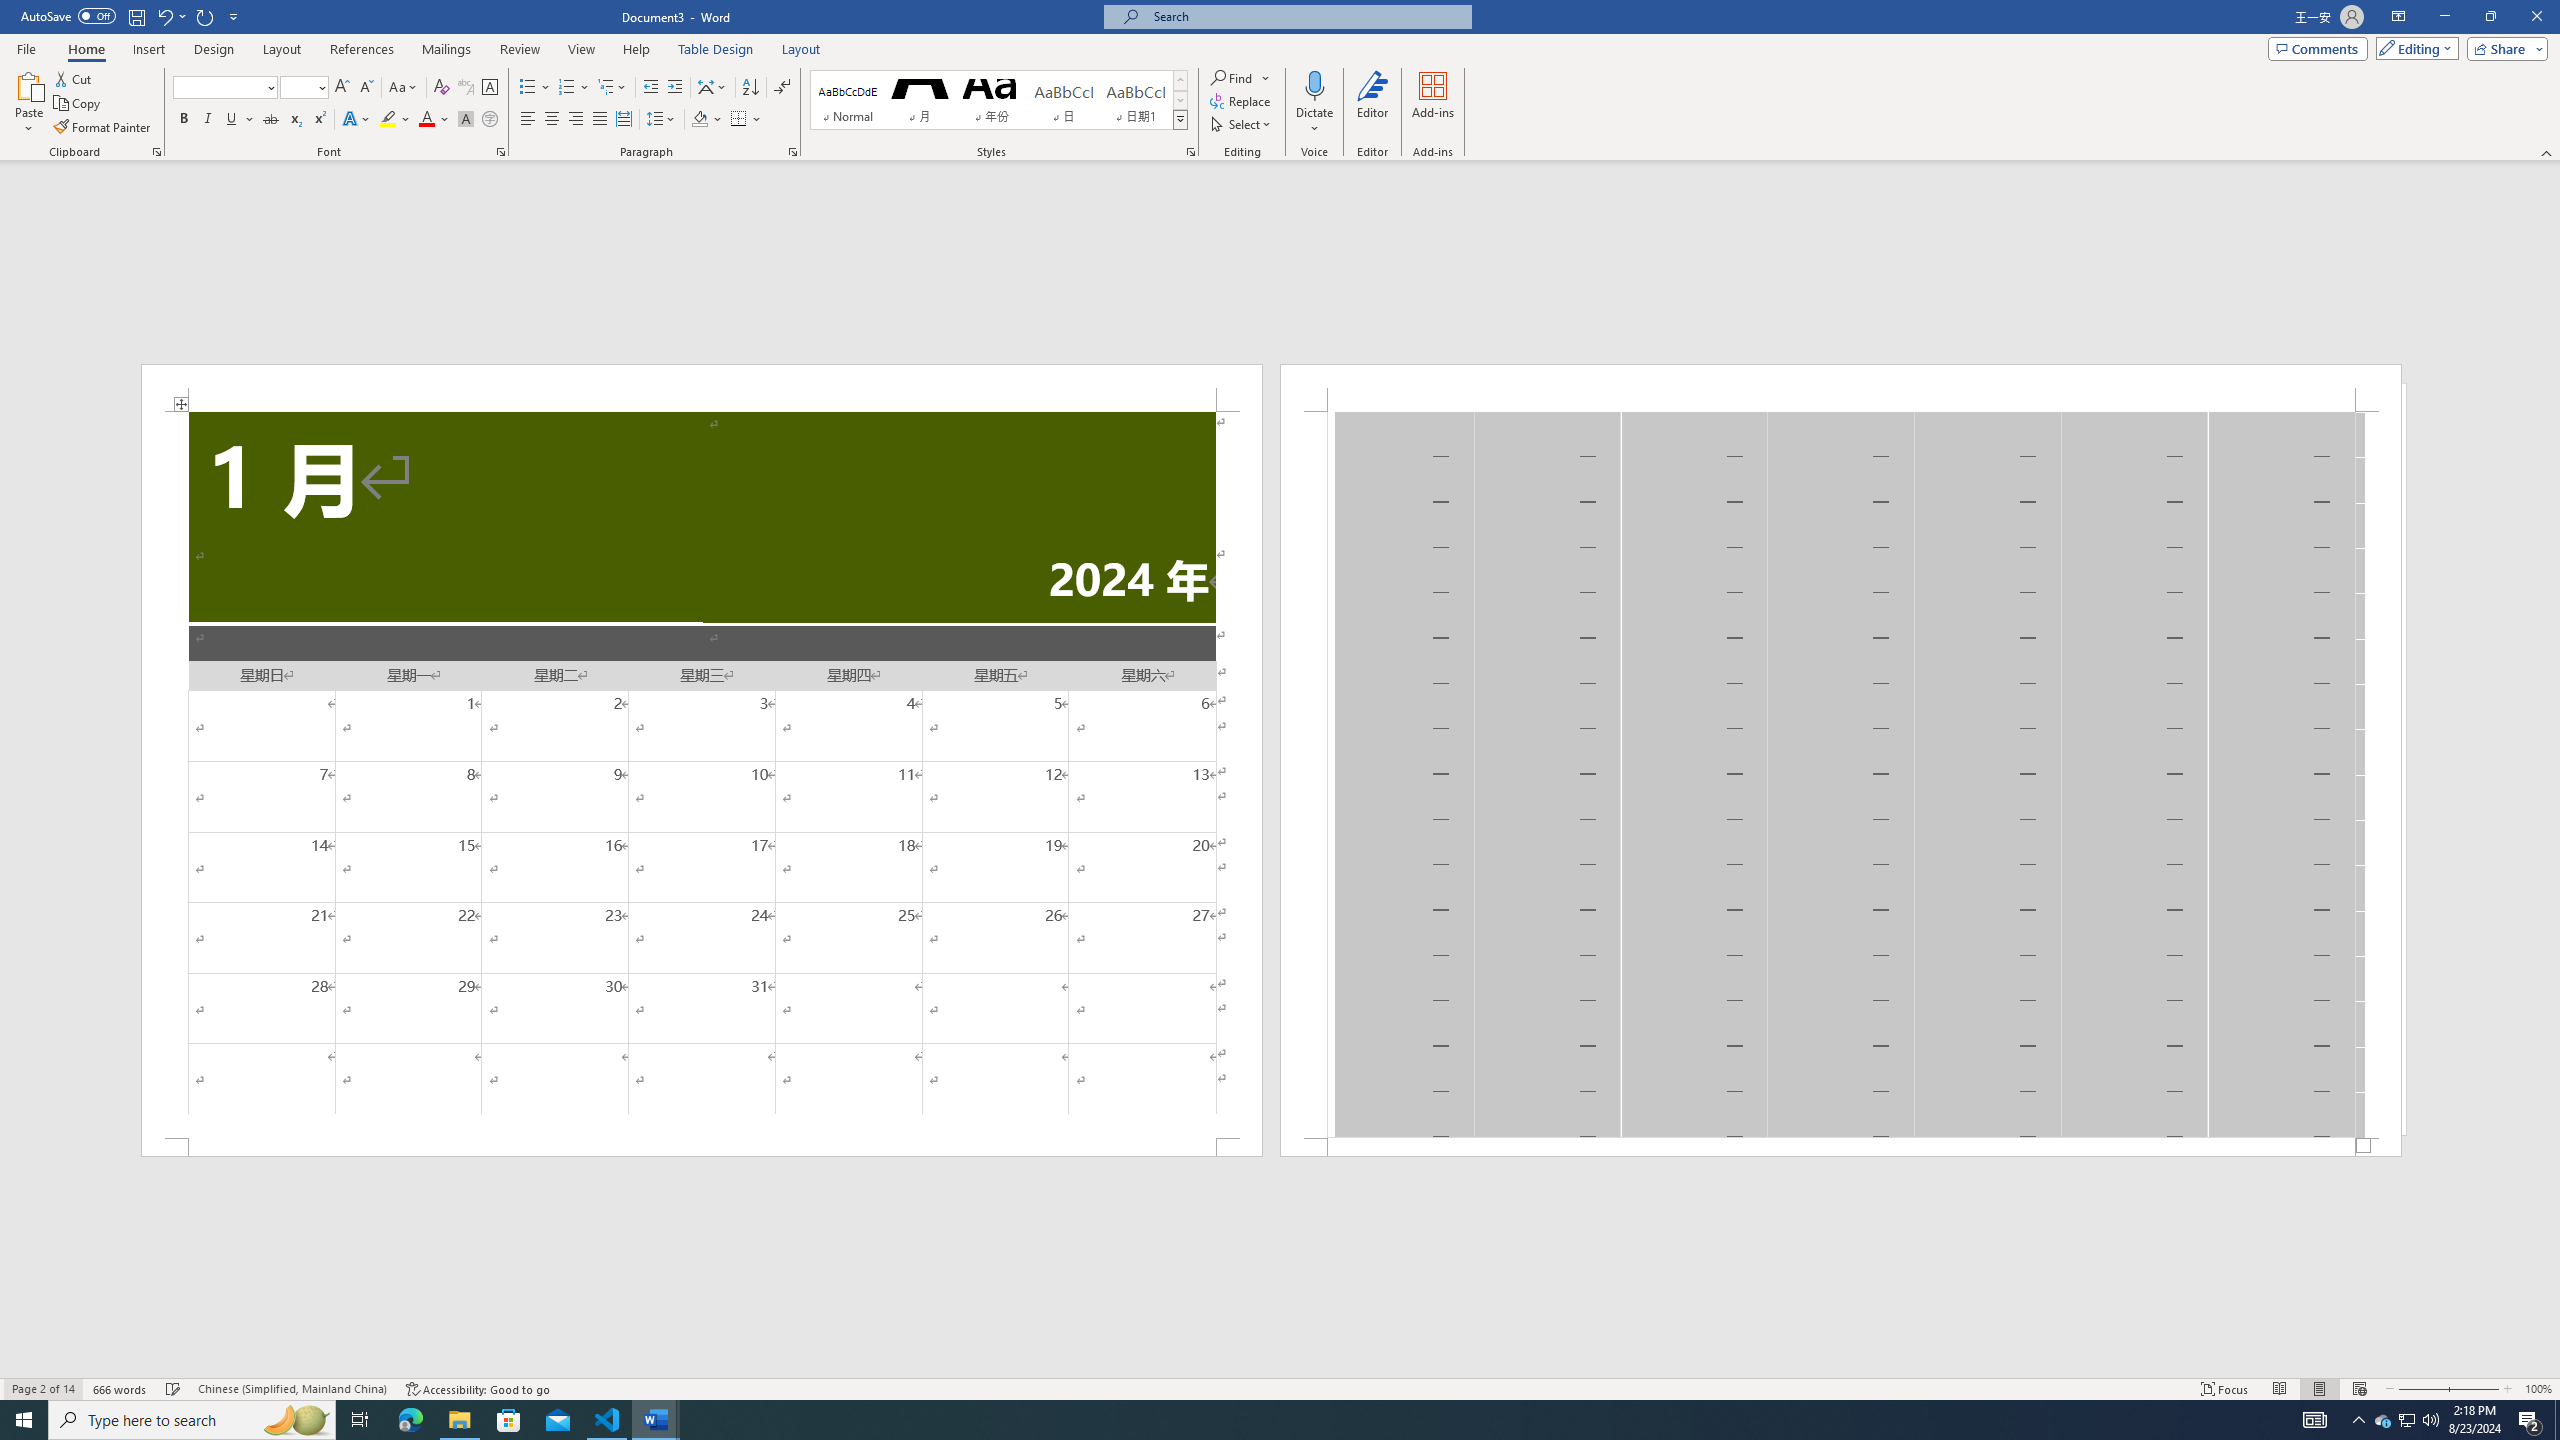  Describe the element at coordinates (1840, 388) in the screenshot. I see `Header -Section 1-` at that location.